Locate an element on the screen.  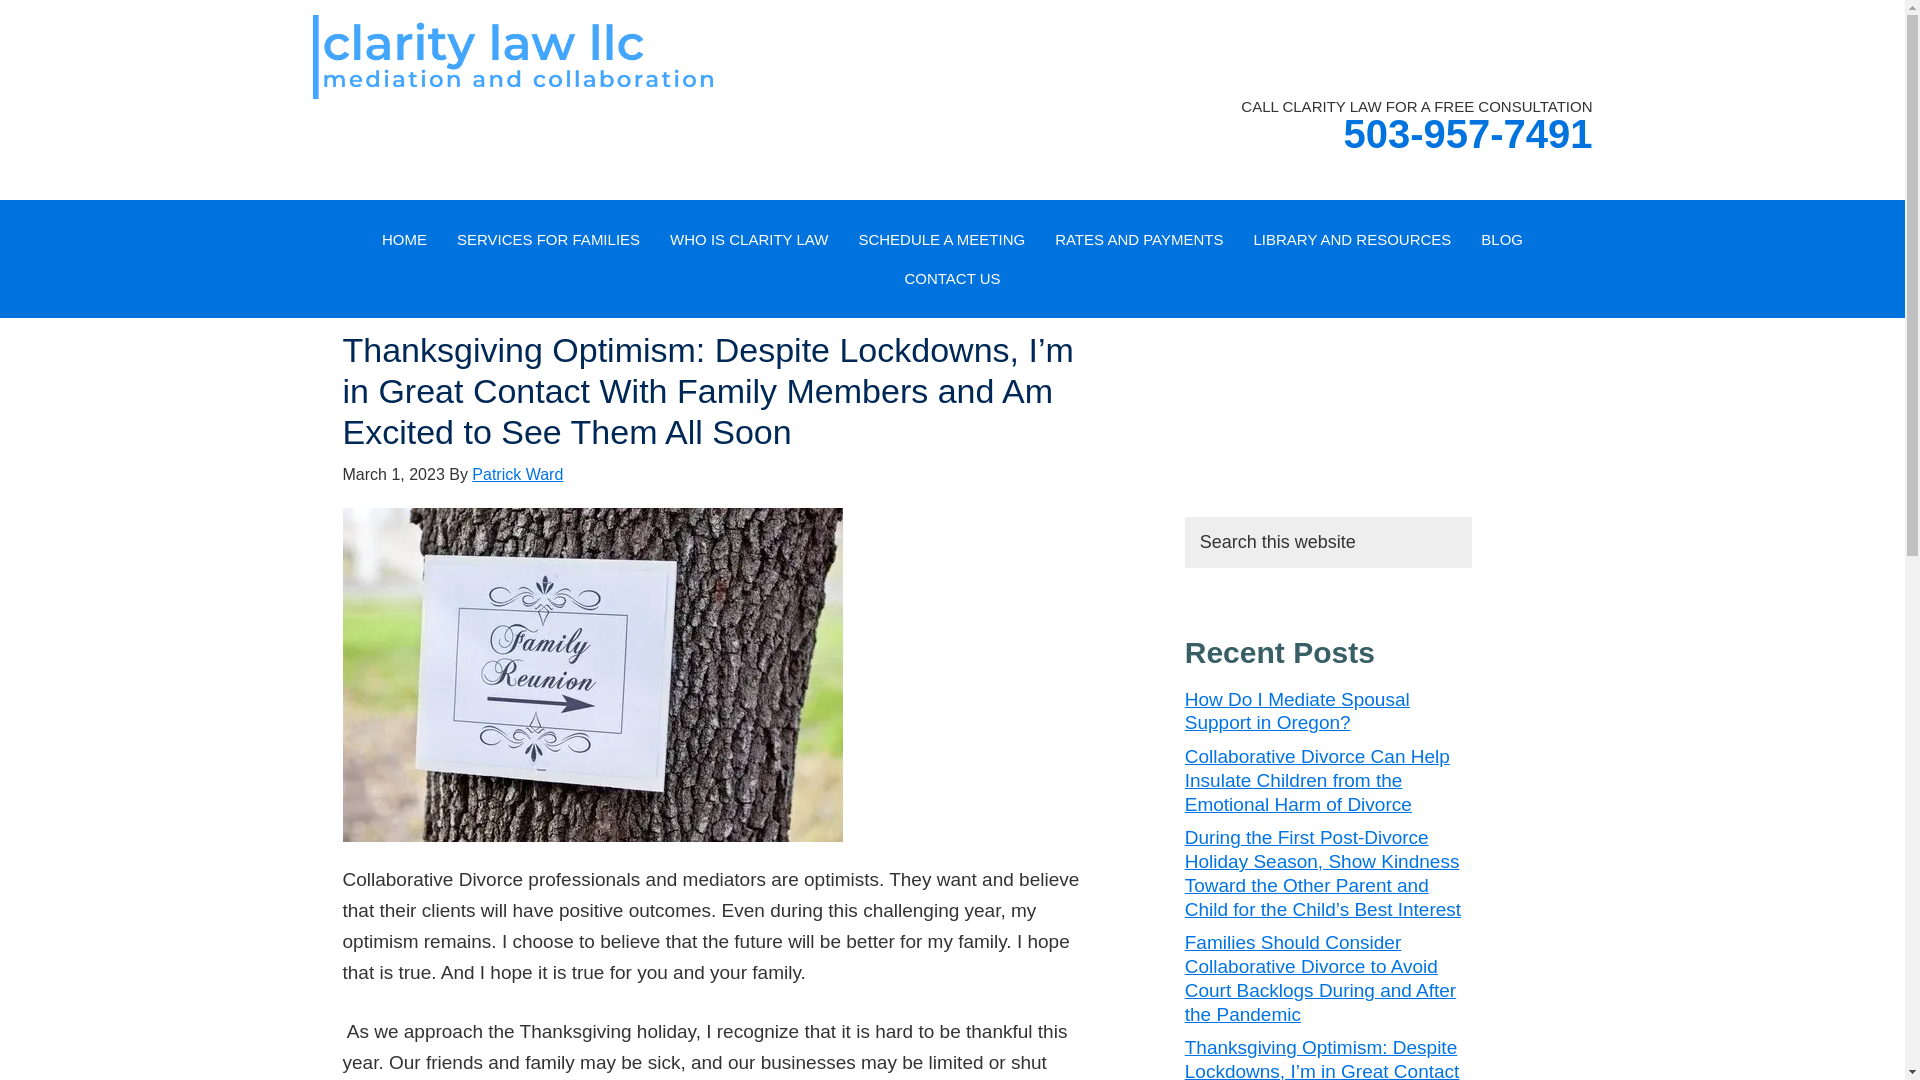
WHO IS CLARITY LAW is located at coordinates (748, 240).